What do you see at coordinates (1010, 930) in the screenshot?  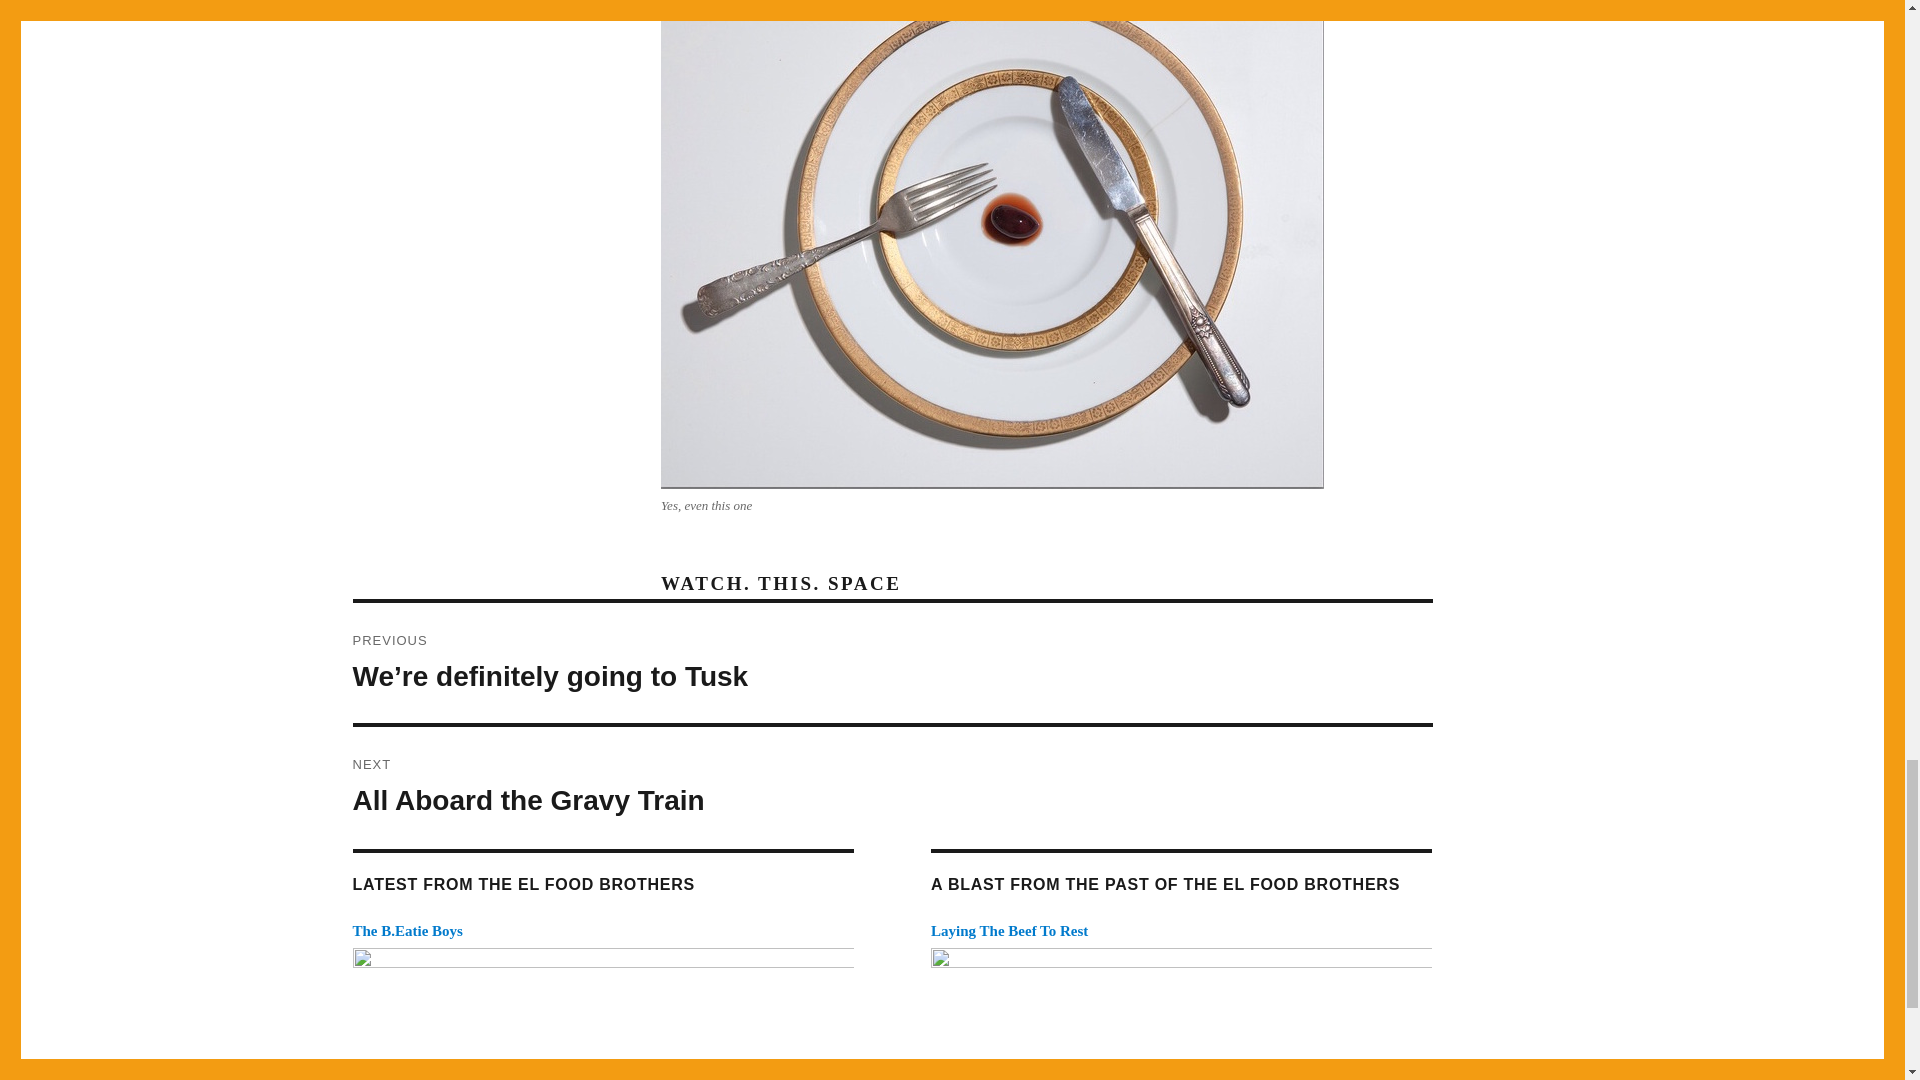 I see `Permanent link to Laying The Beef To Rest` at bounding box center [1010, 930].